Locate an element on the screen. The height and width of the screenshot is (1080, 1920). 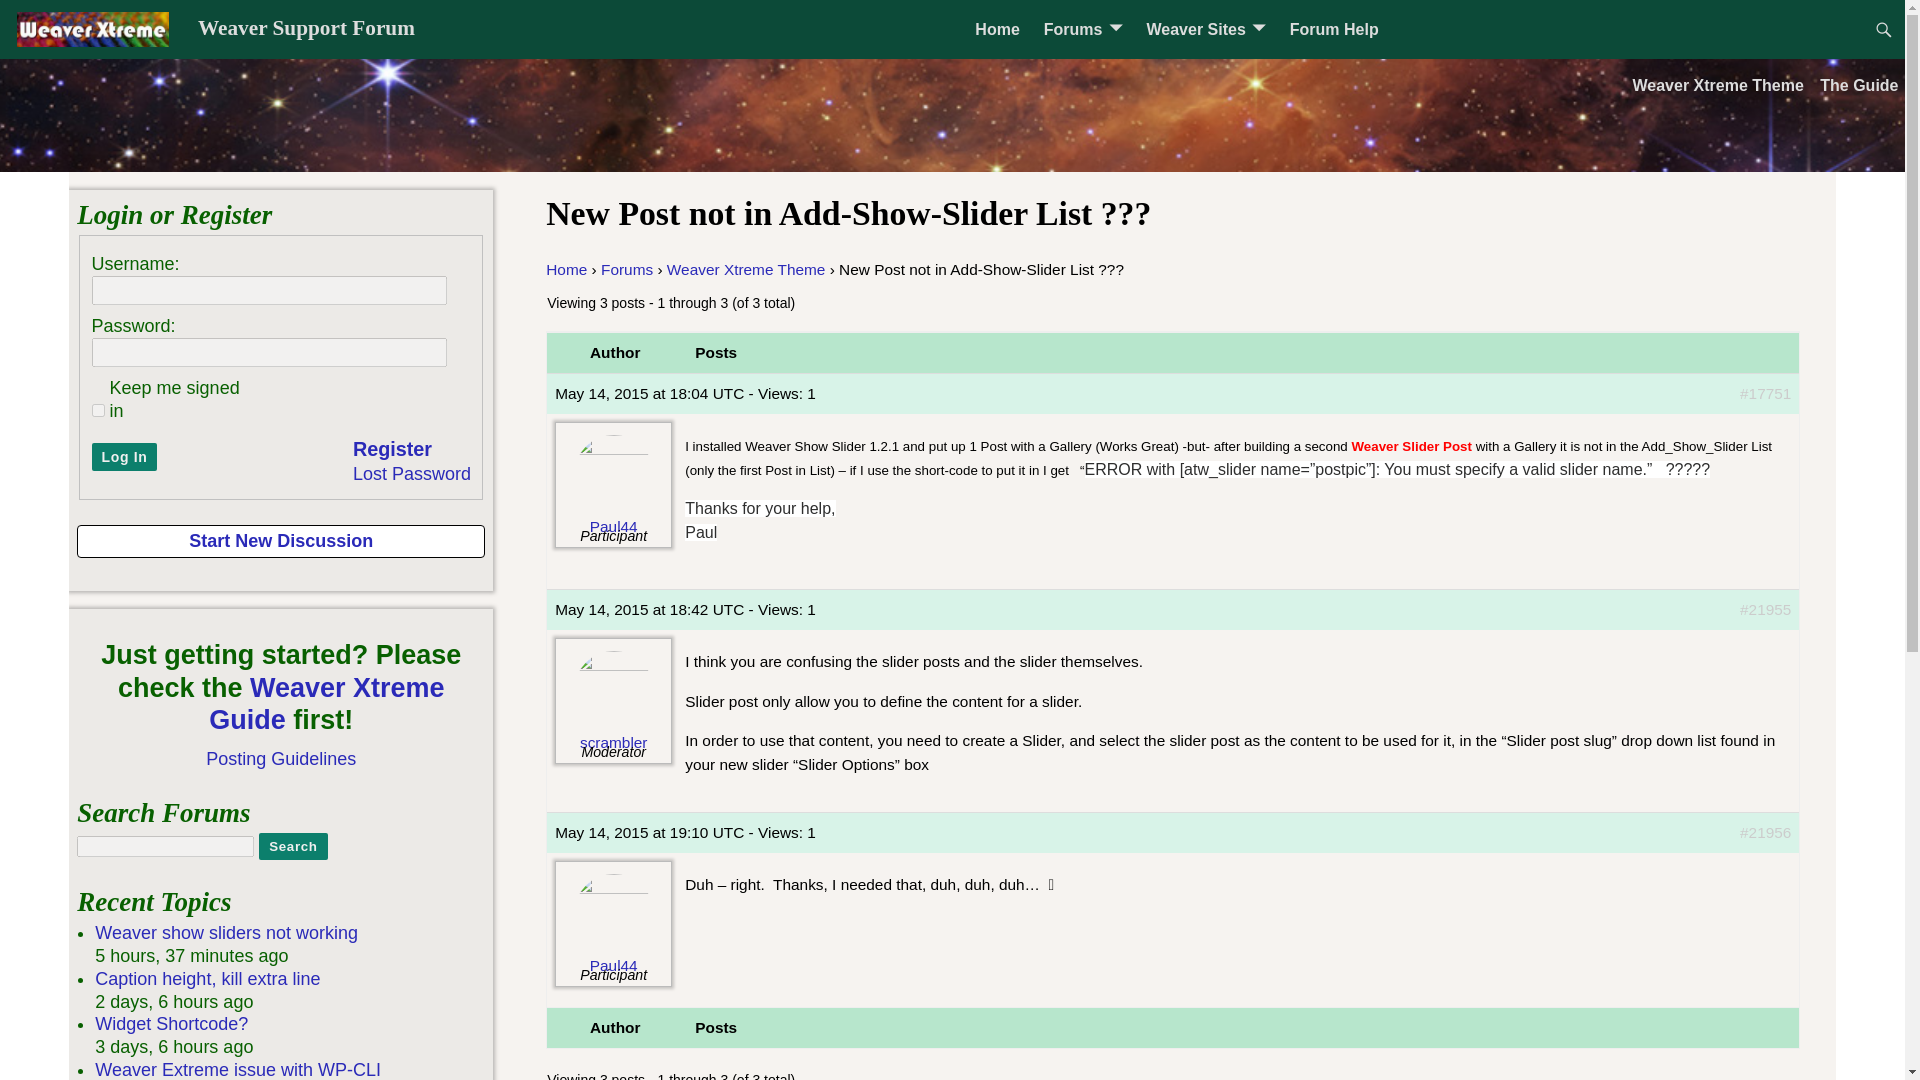
Register is located at coordinates (392, 450).